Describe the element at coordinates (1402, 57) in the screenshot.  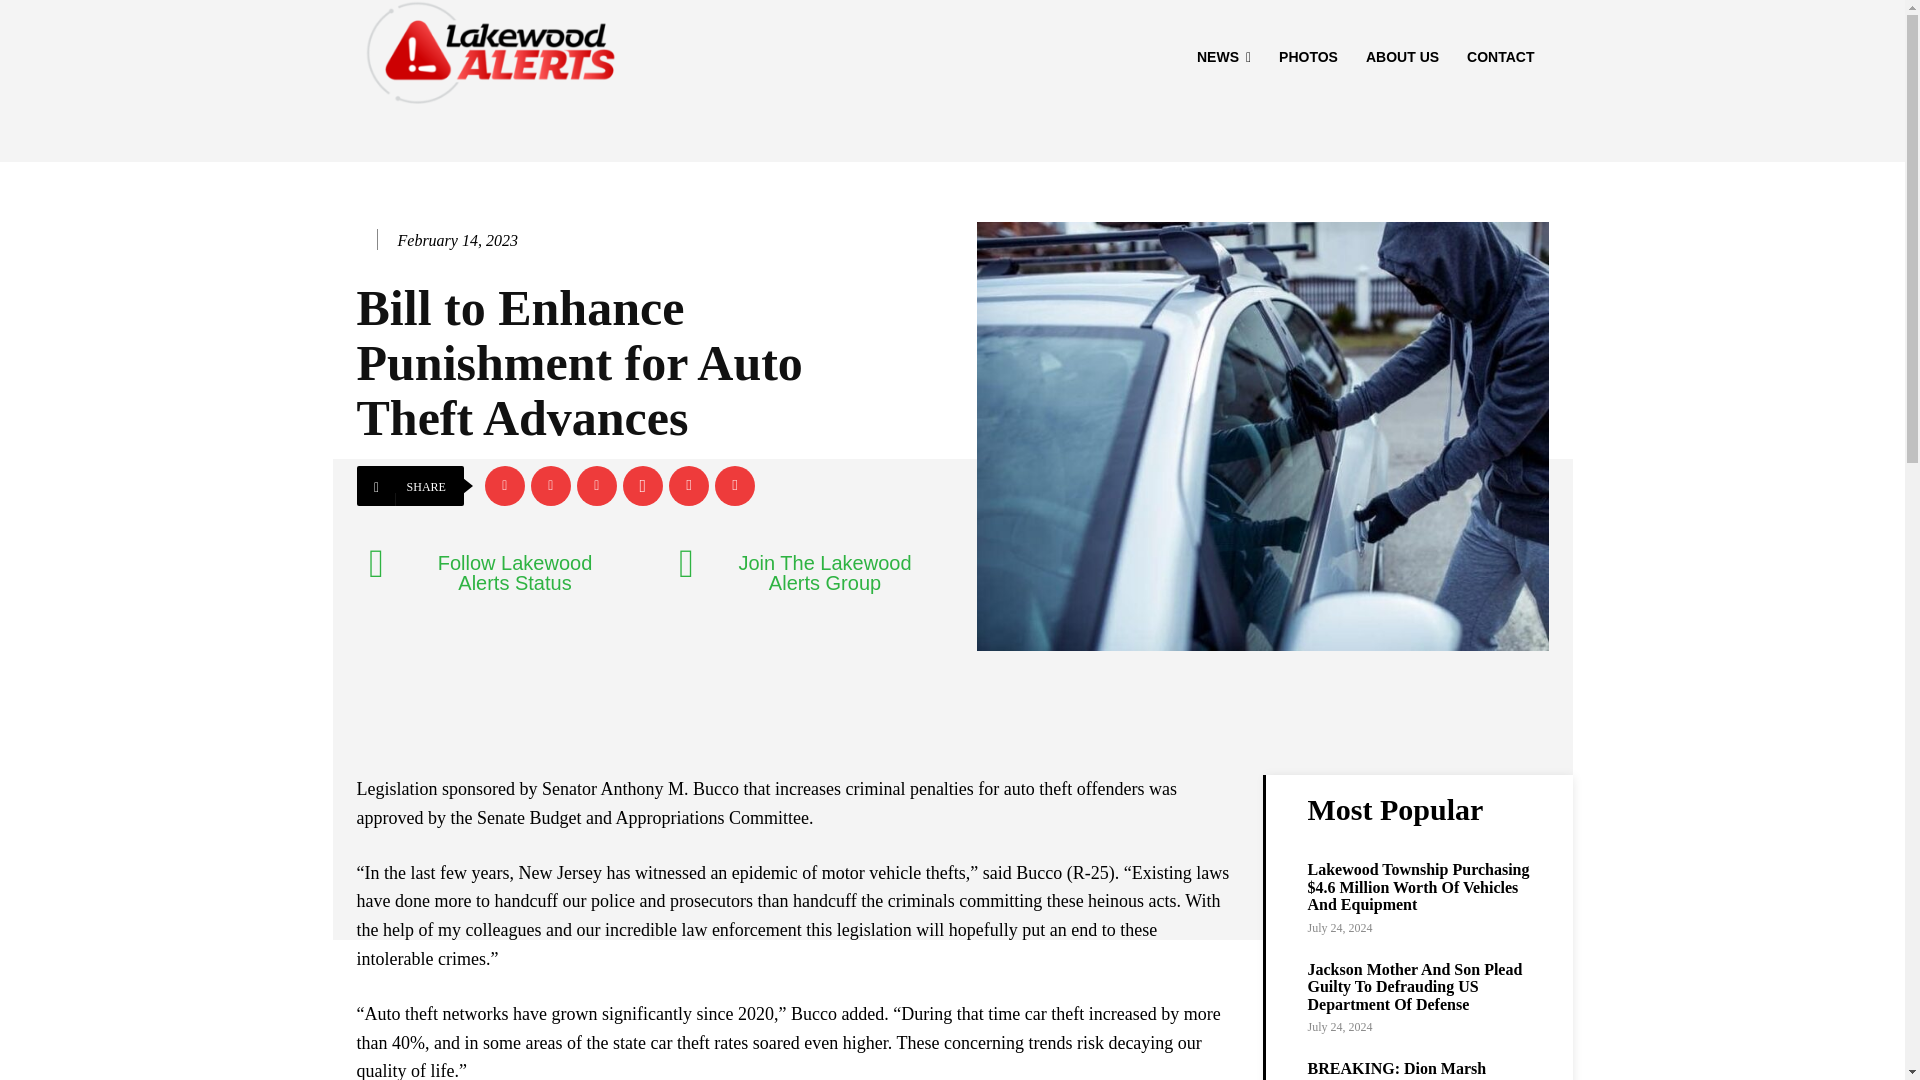
I see `ABOUT US` at that location.